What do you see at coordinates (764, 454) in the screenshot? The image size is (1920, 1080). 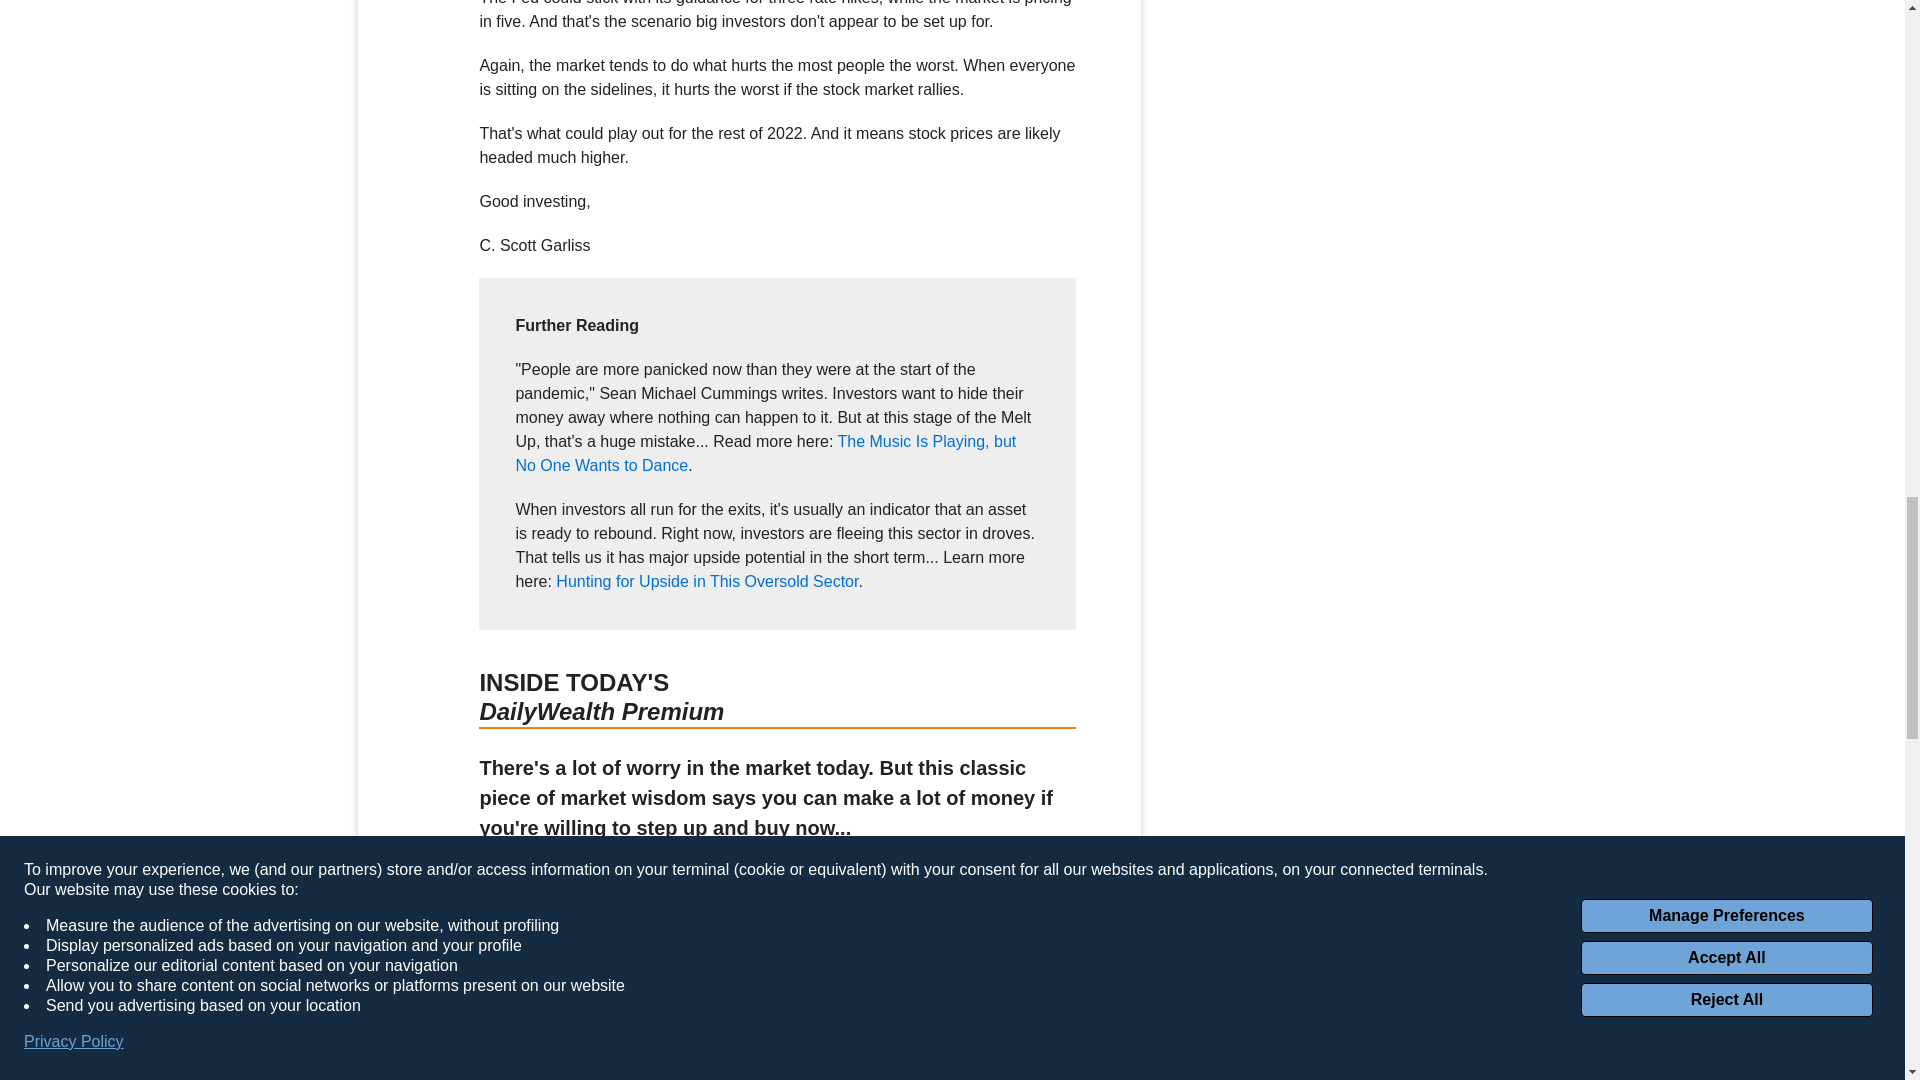 I see `The Music Is Playing, but No One Wants to Dance` at bounding box center [764, 454].